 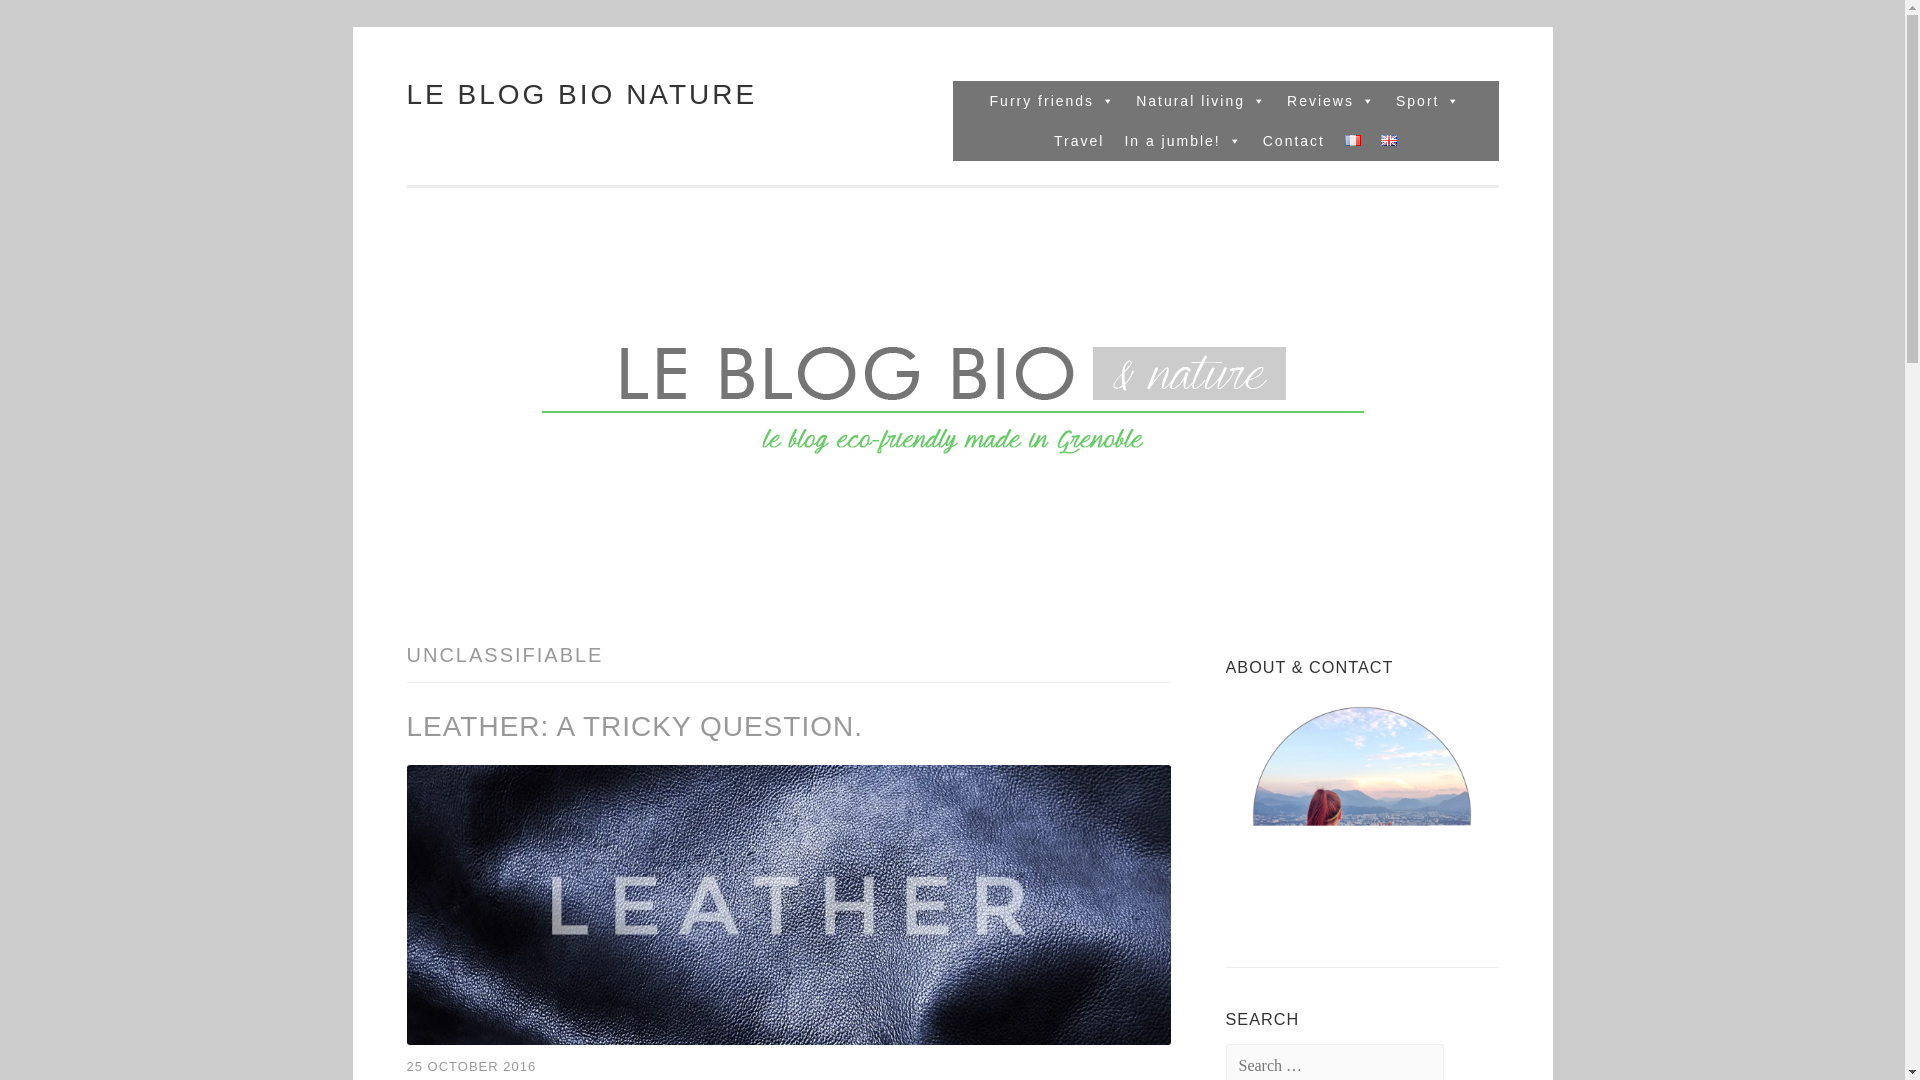 I want to click on In a jumble!, so click(x=1182, y=140).